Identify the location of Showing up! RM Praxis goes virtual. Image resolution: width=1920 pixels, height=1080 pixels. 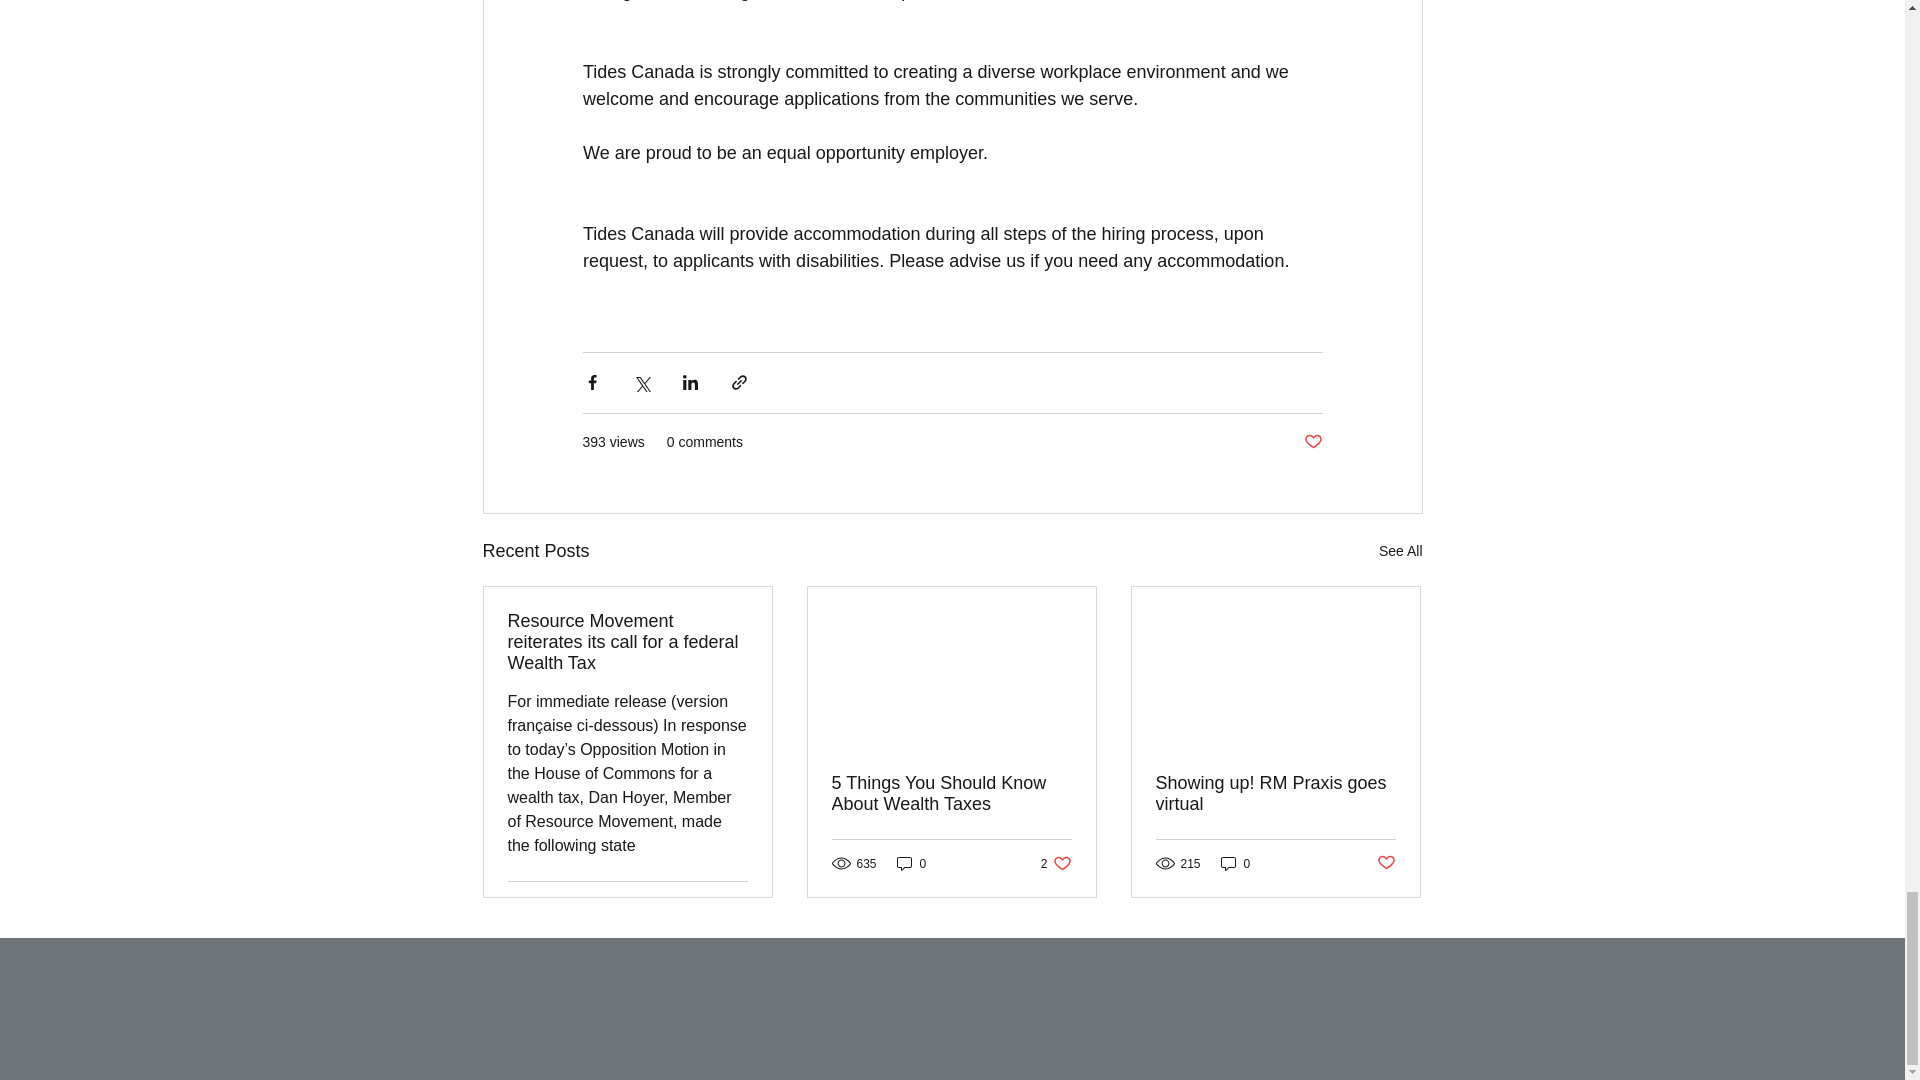
(1400, 550).